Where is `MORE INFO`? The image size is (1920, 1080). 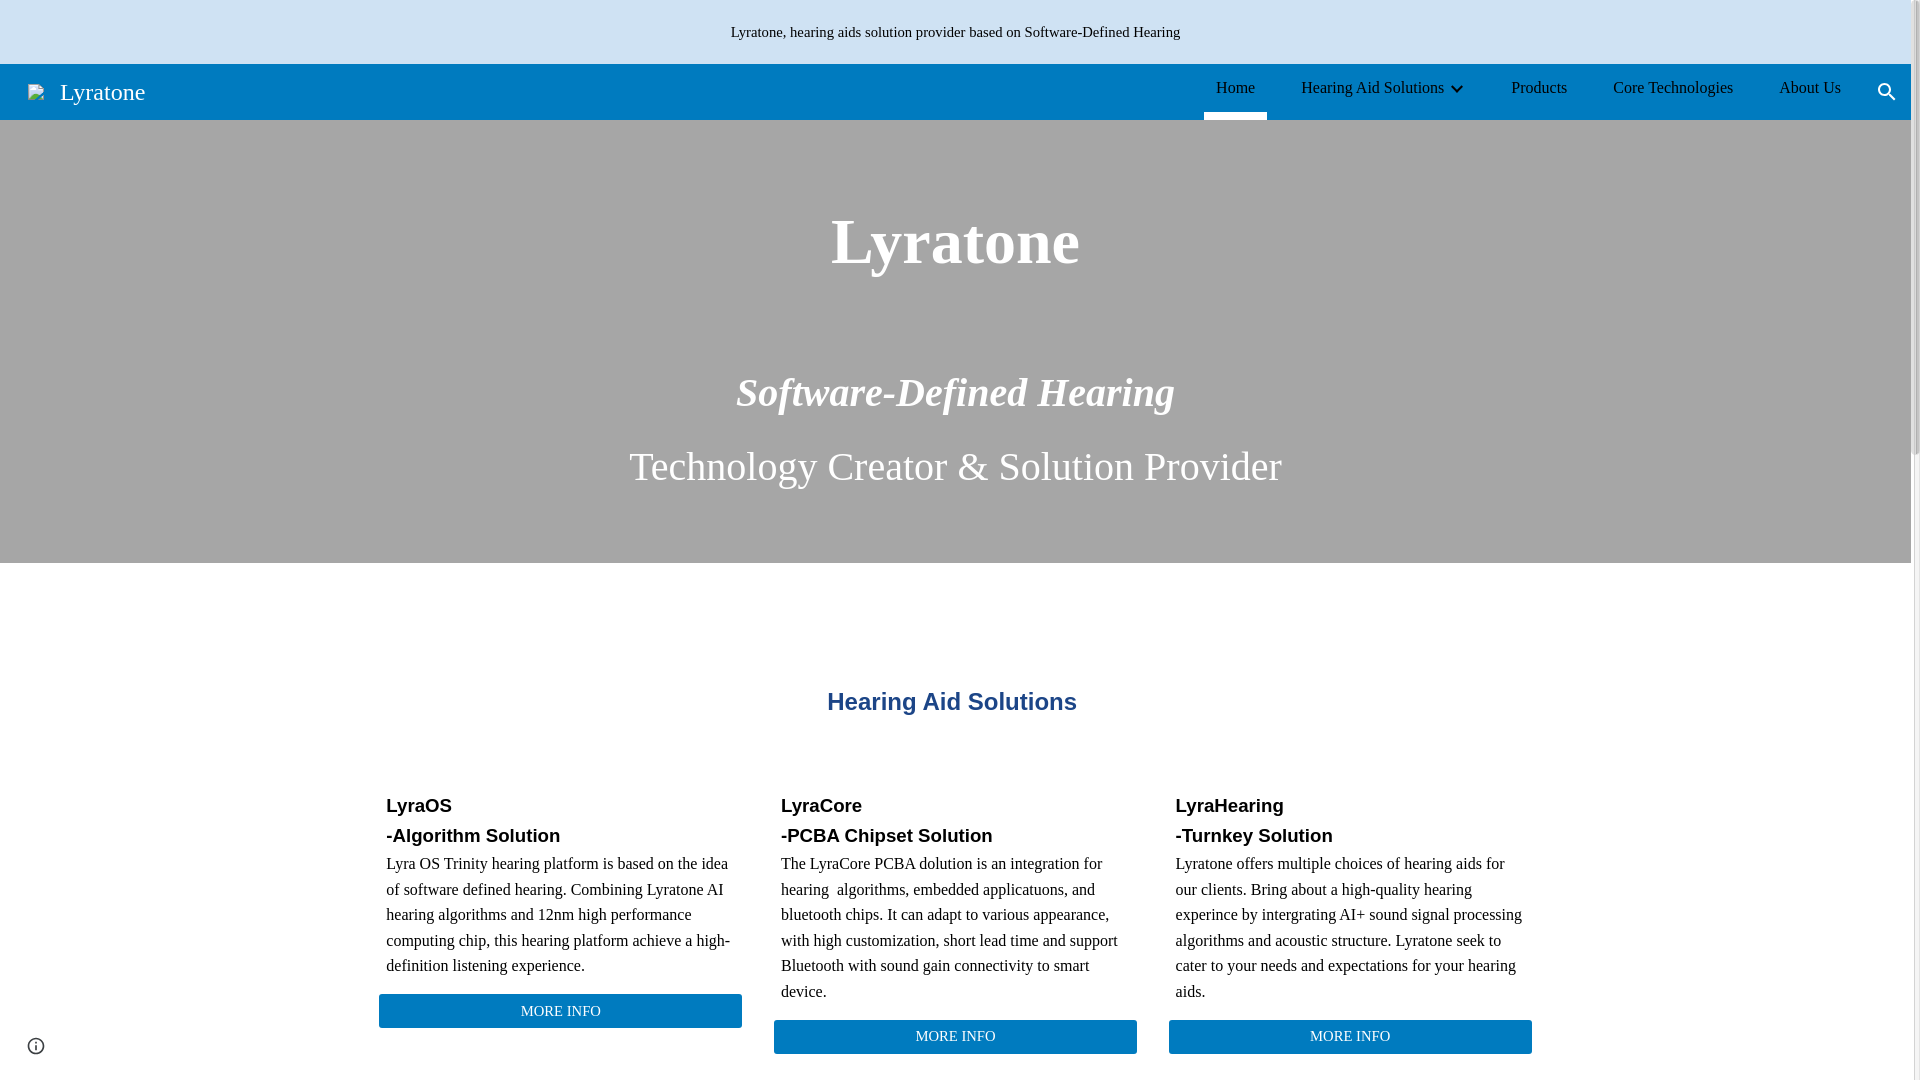 MORE INFO is located at coordinates (954, 1036).